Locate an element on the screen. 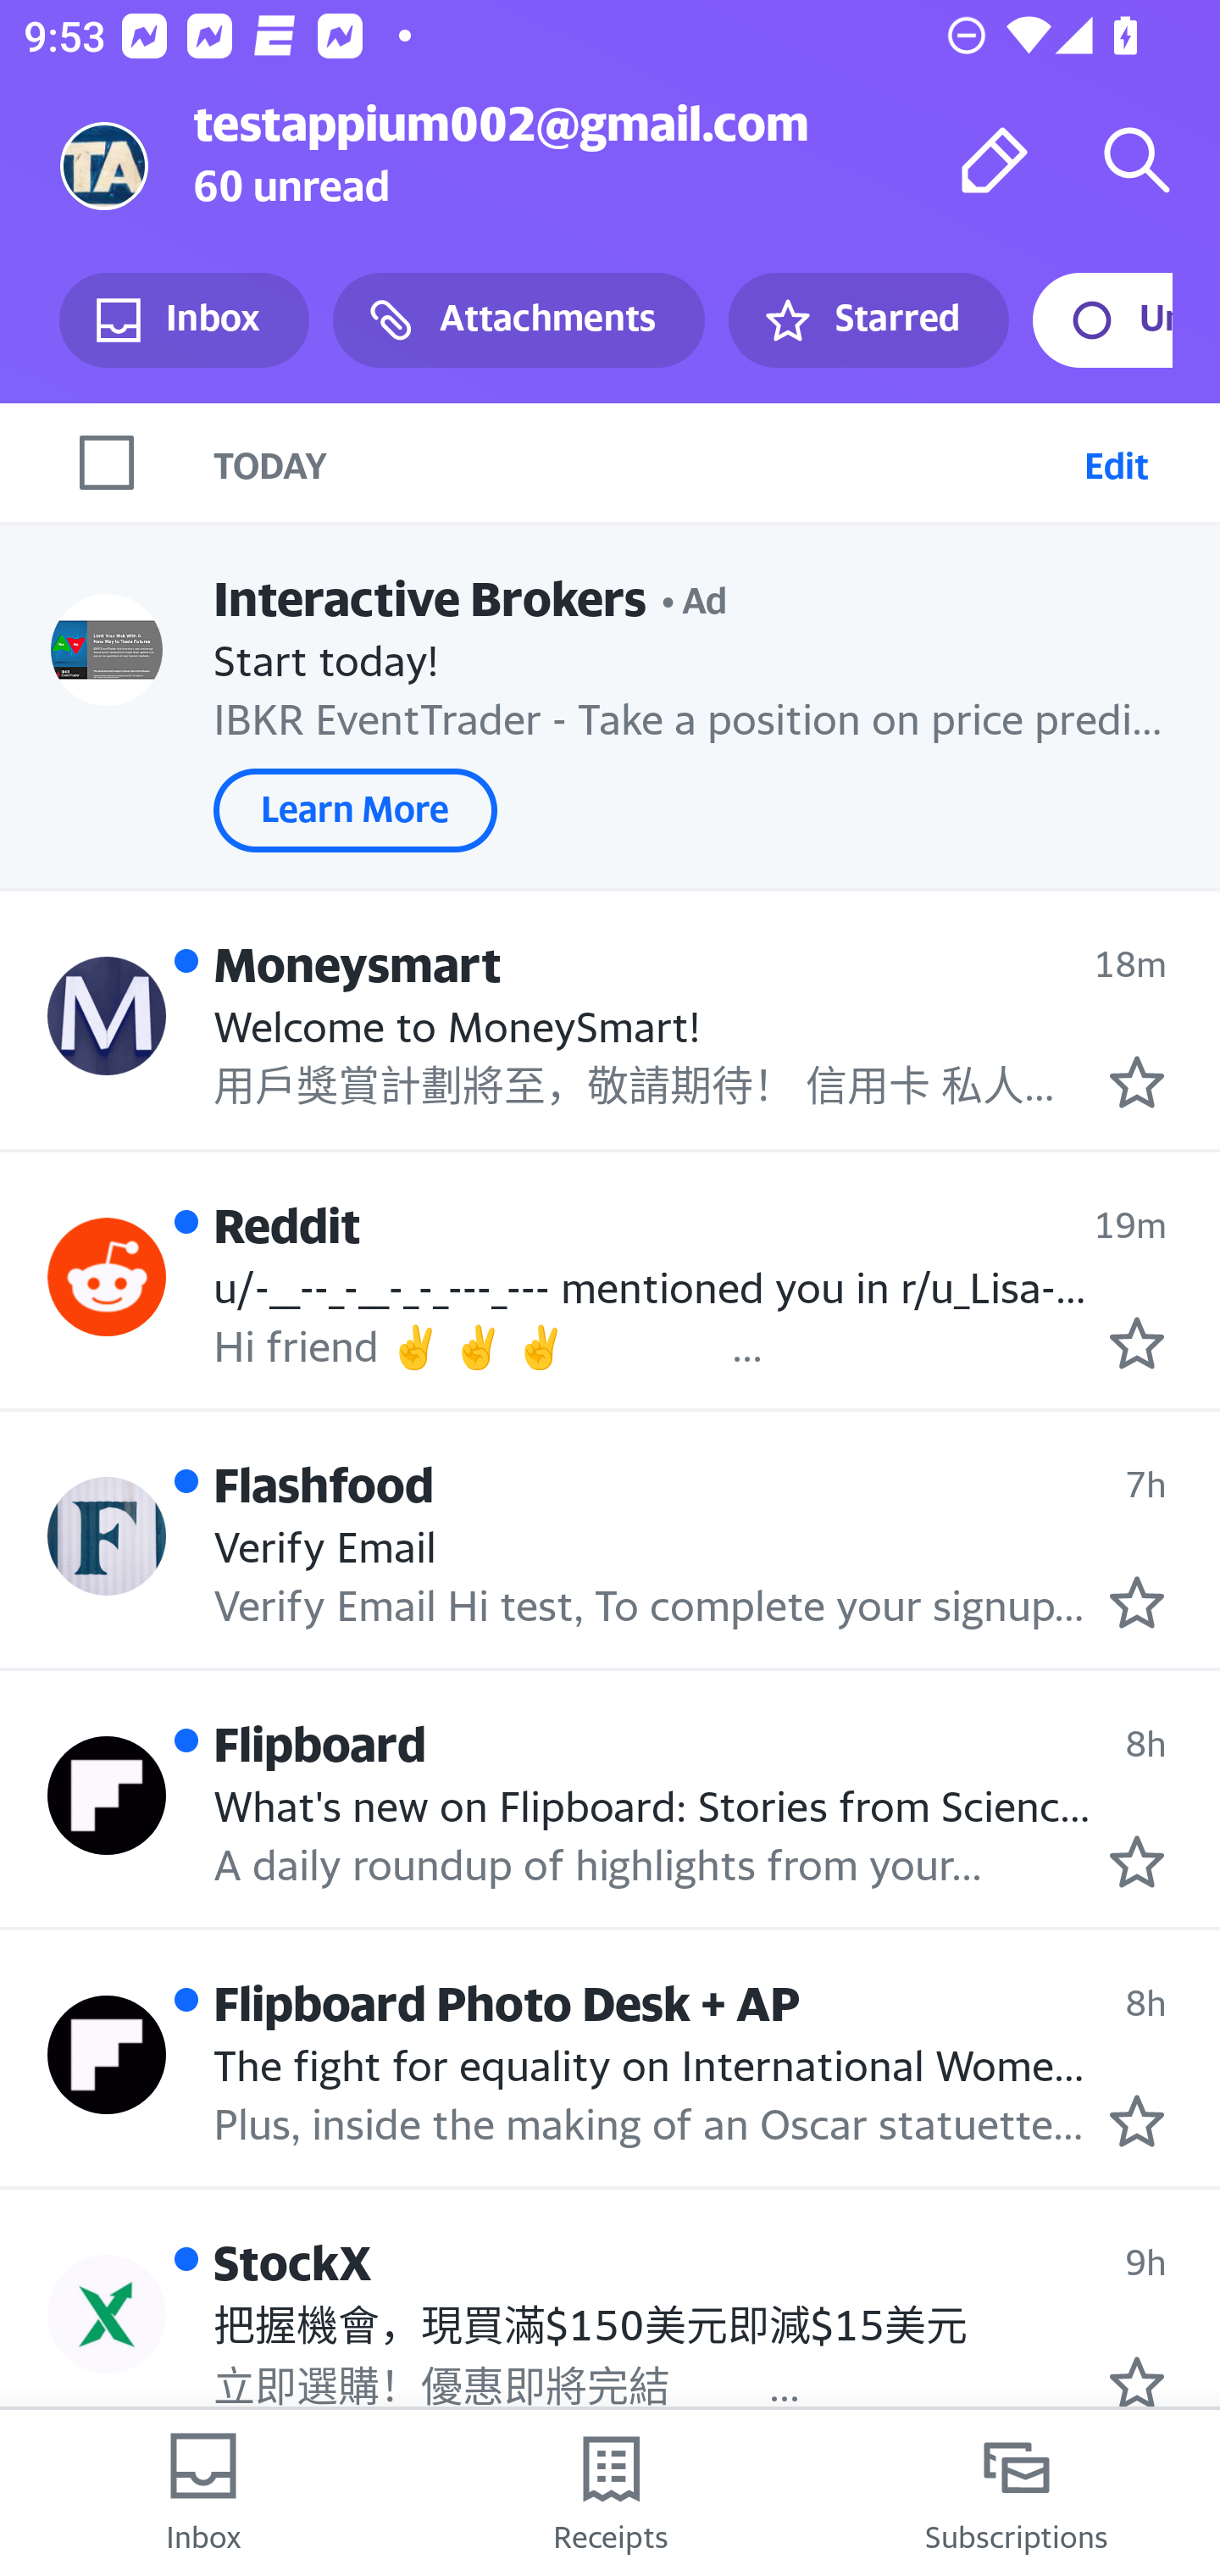 This screenshot has width=1220, height=2576. Profile
Flipboard Photo Desk + AP is located at coordinates (107, 2056).